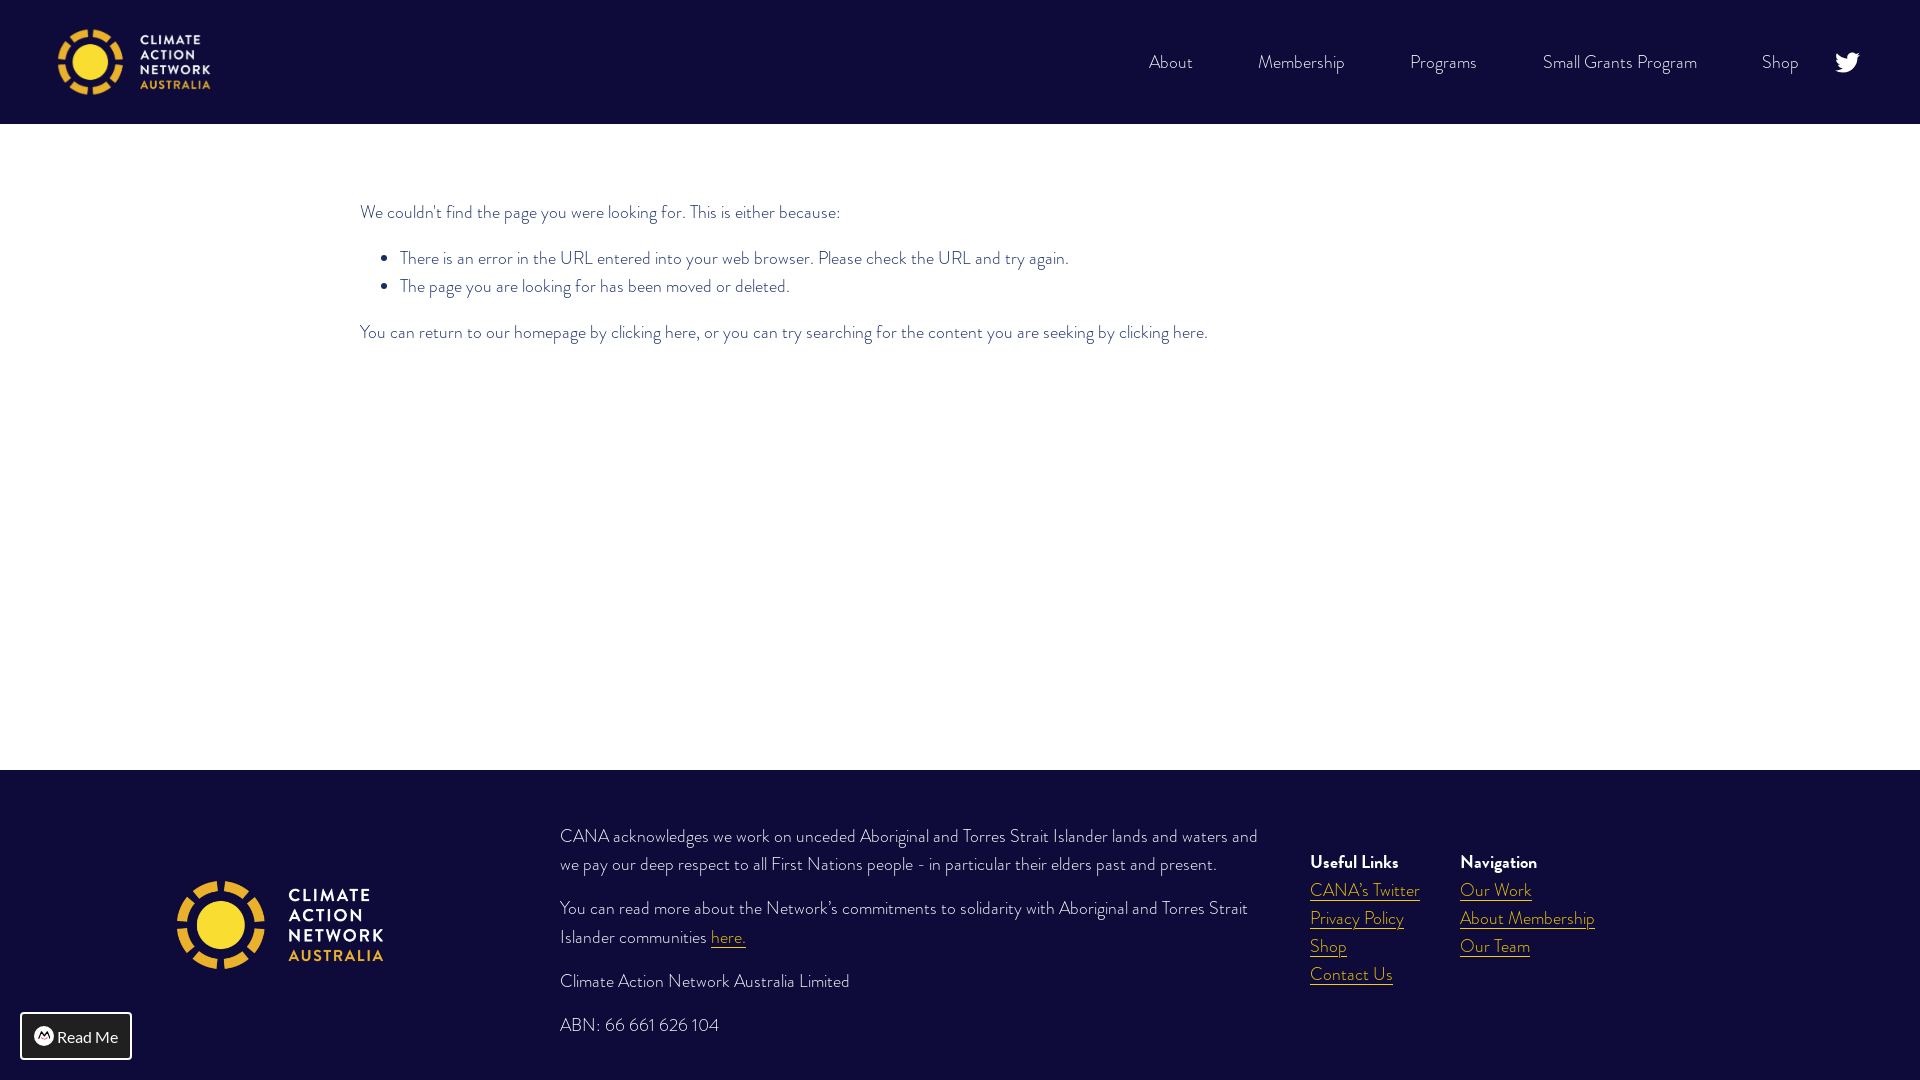 The height and width of the screenshot is (1080, 1920). What do you see at coordinates (1171, 62) in the screenshot?
I see `About` at bounding box center [1171, 62].